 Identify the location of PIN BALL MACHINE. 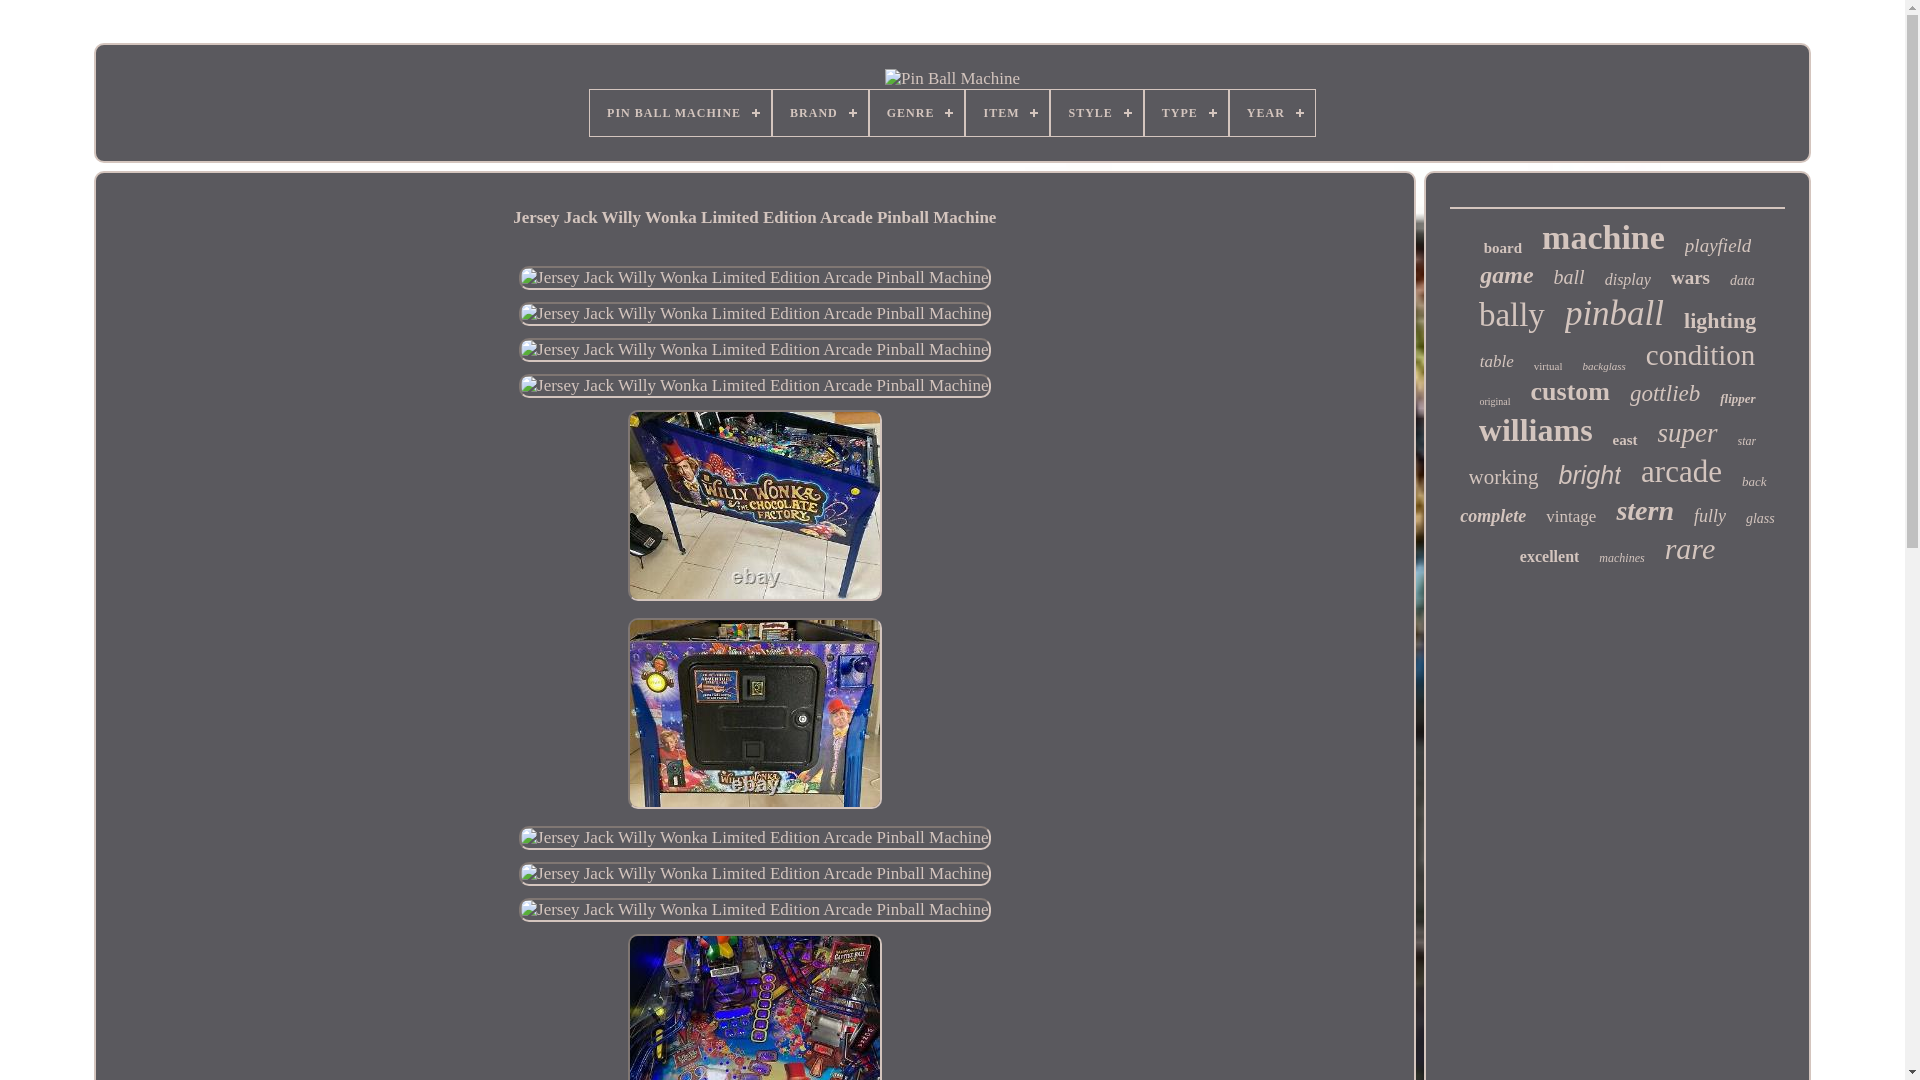
(680, 112).